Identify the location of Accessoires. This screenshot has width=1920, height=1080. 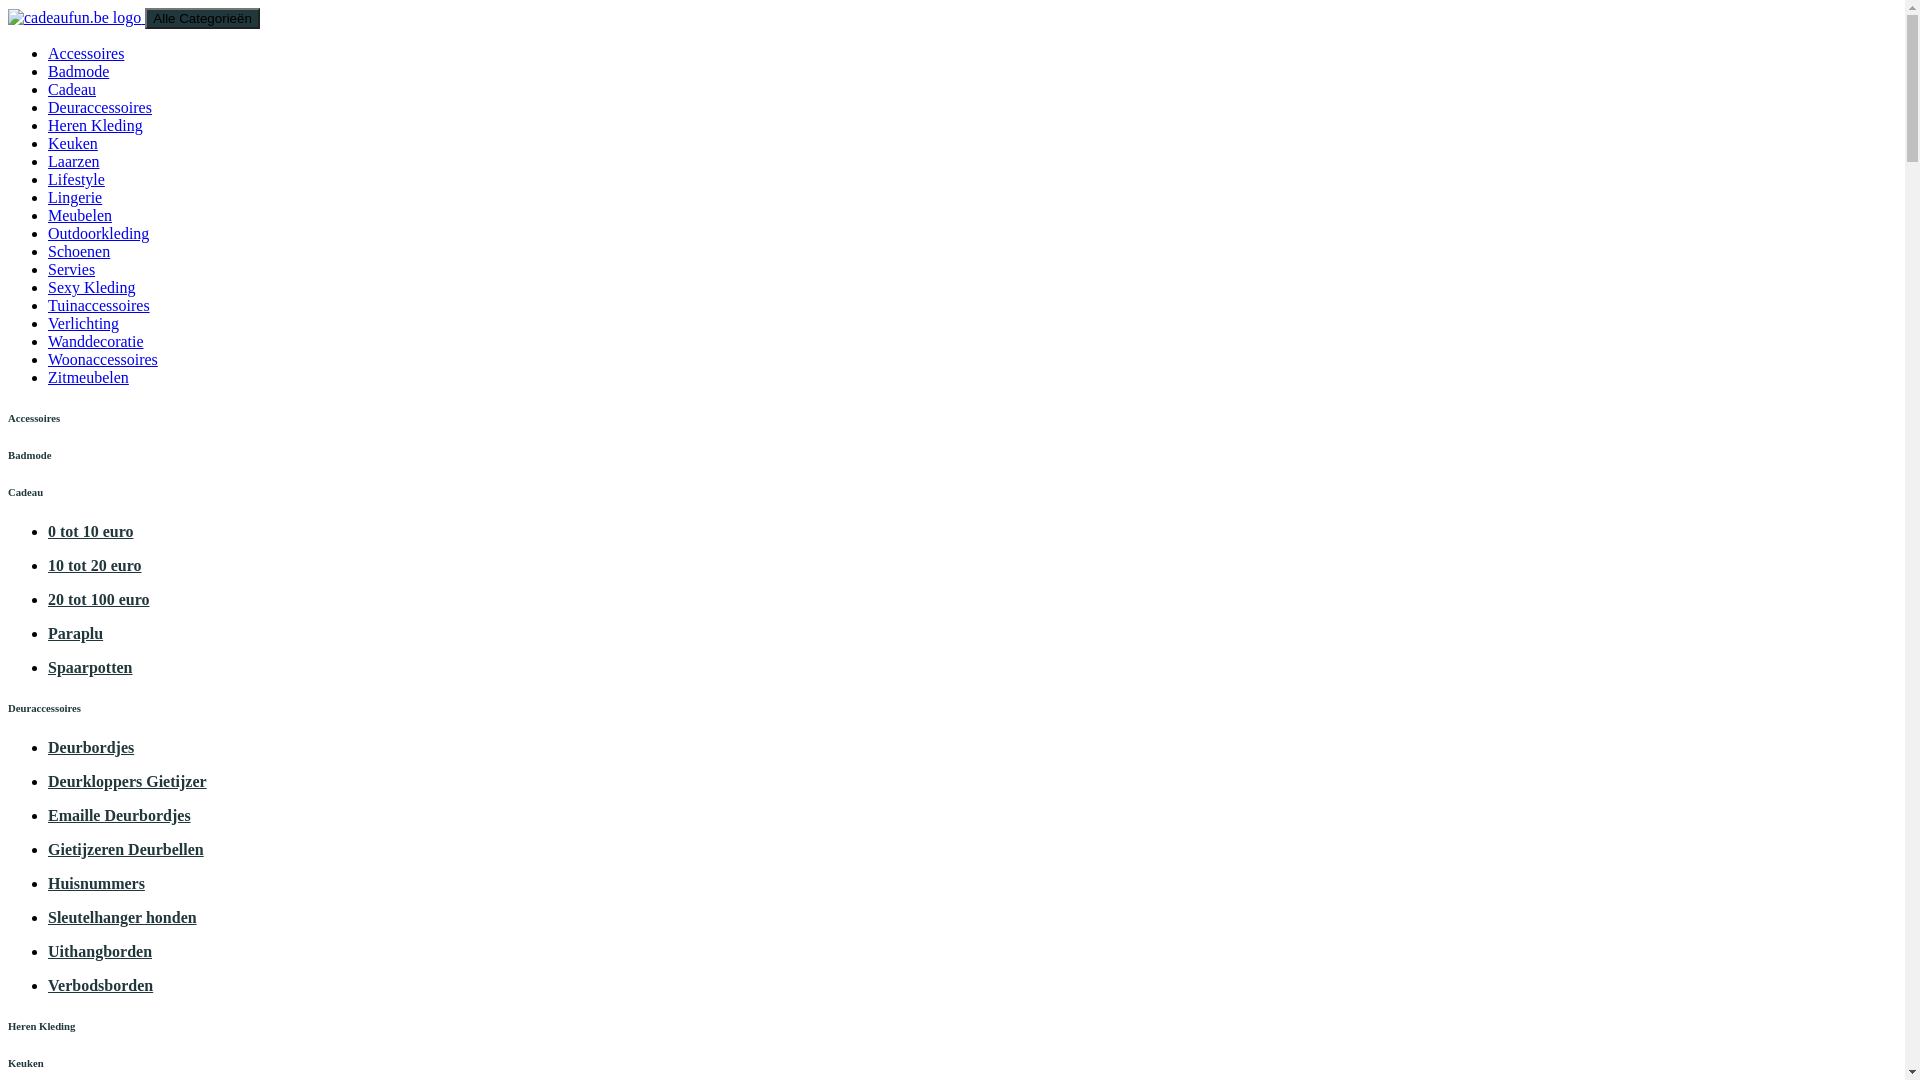
(86, 54).